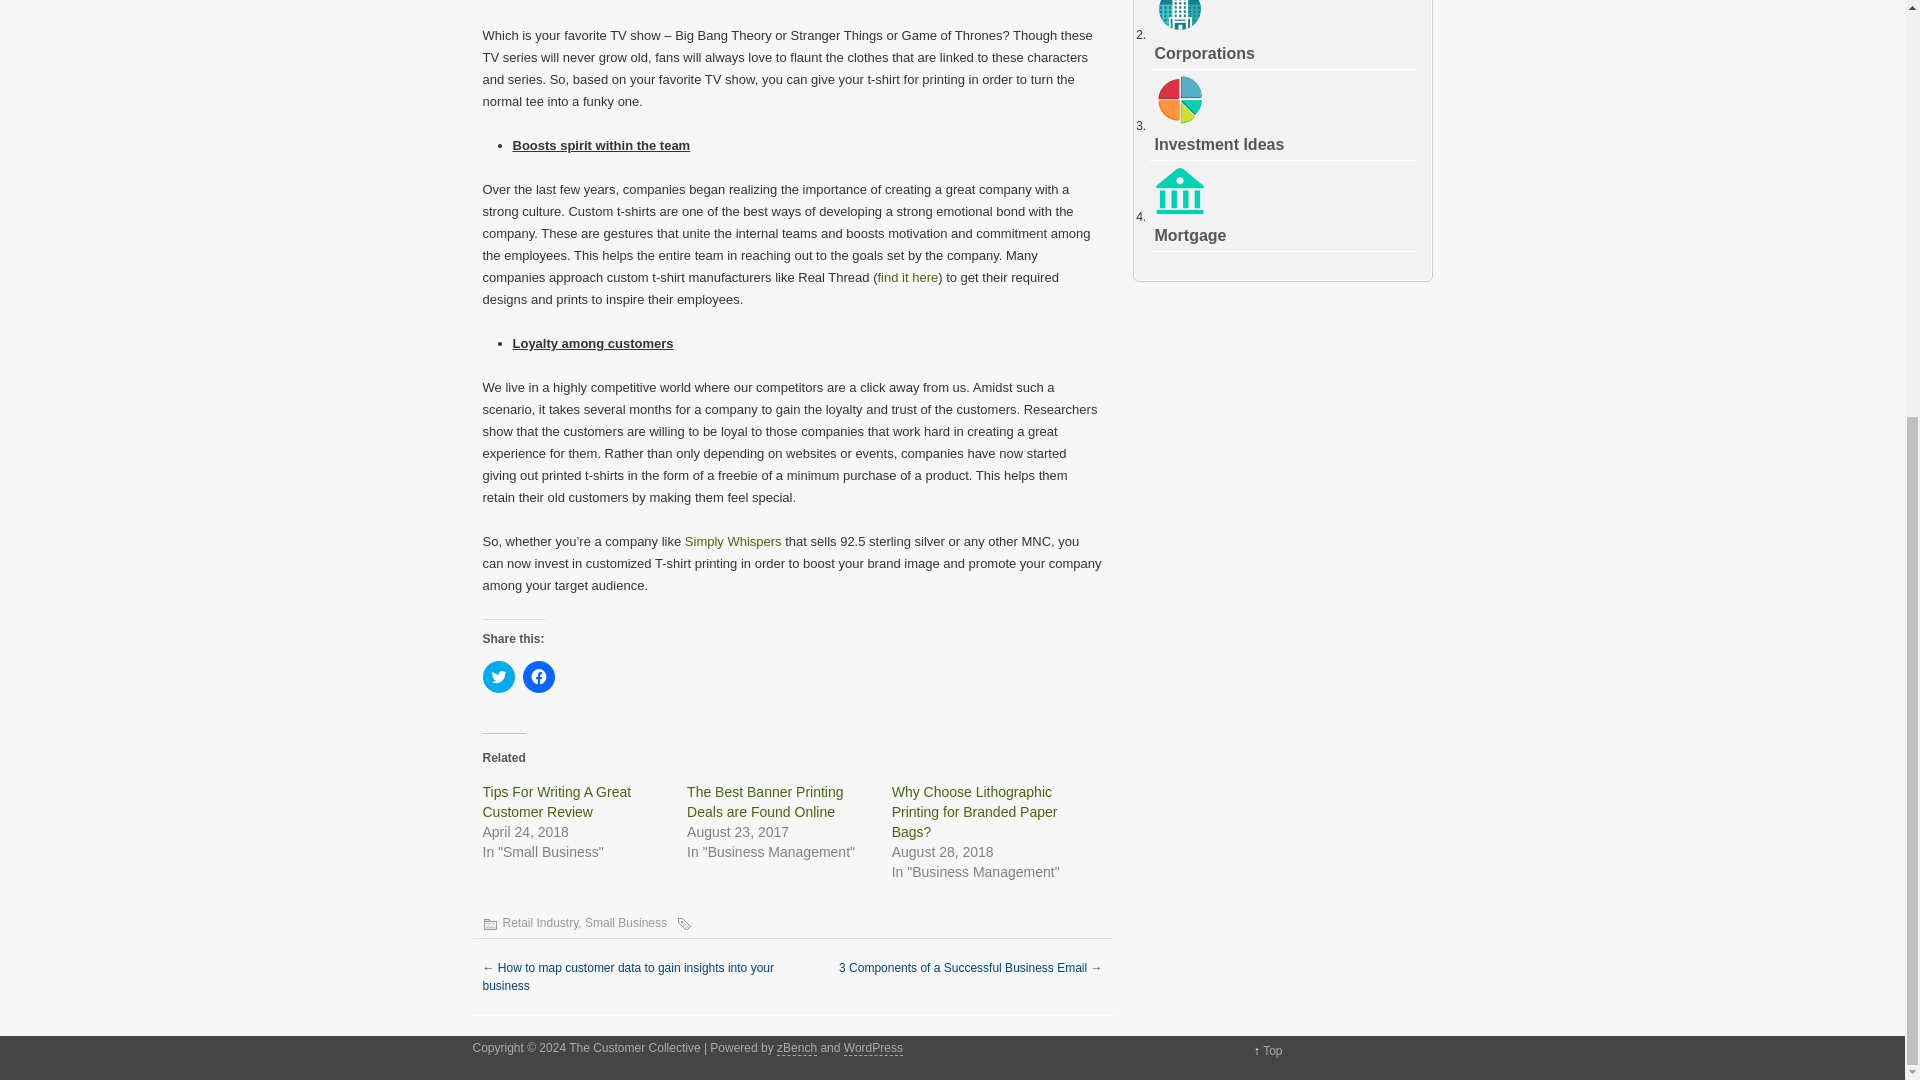  I want to click on The Best Banner Printing Deals are Found Online, so click(764, 802).